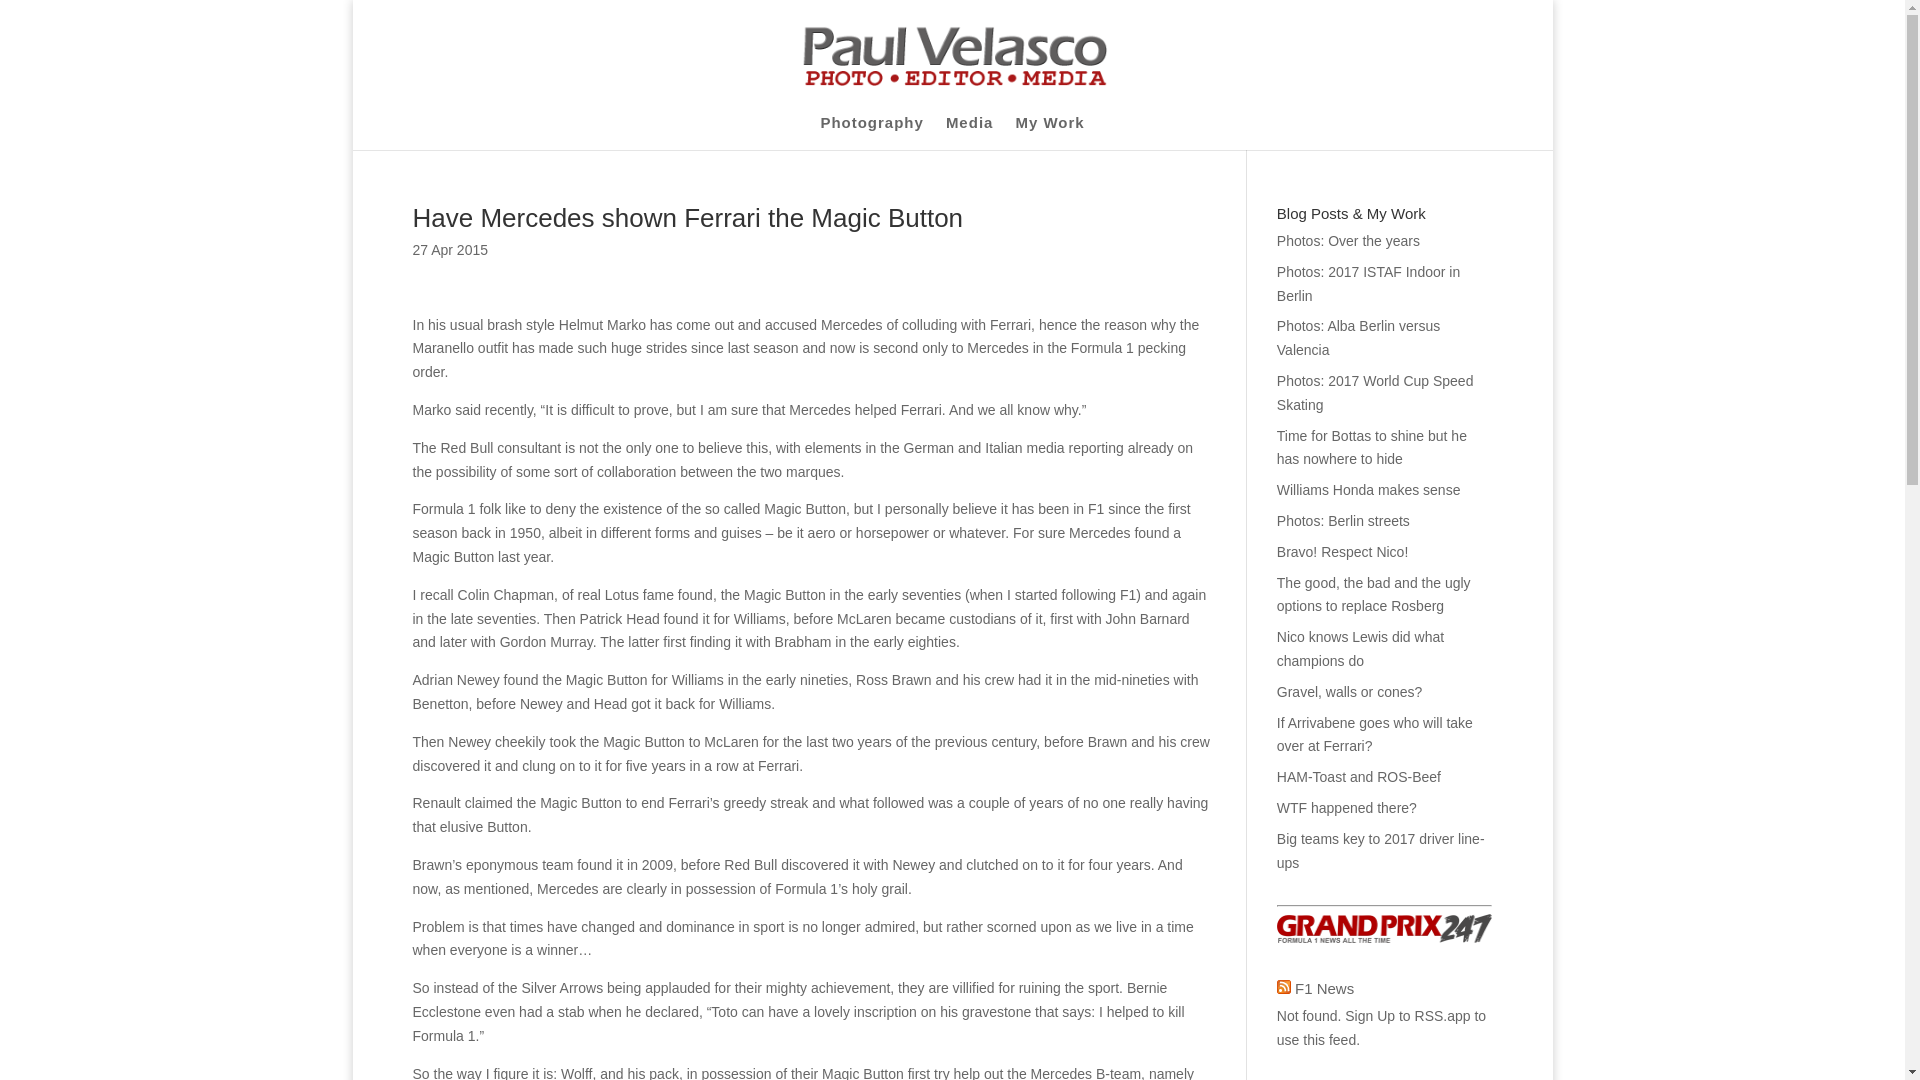 This screenshot has width=1920, height=1080. Describe the element at coordinates (1050, 132) in the screenshot. I see `My Work` at that location.